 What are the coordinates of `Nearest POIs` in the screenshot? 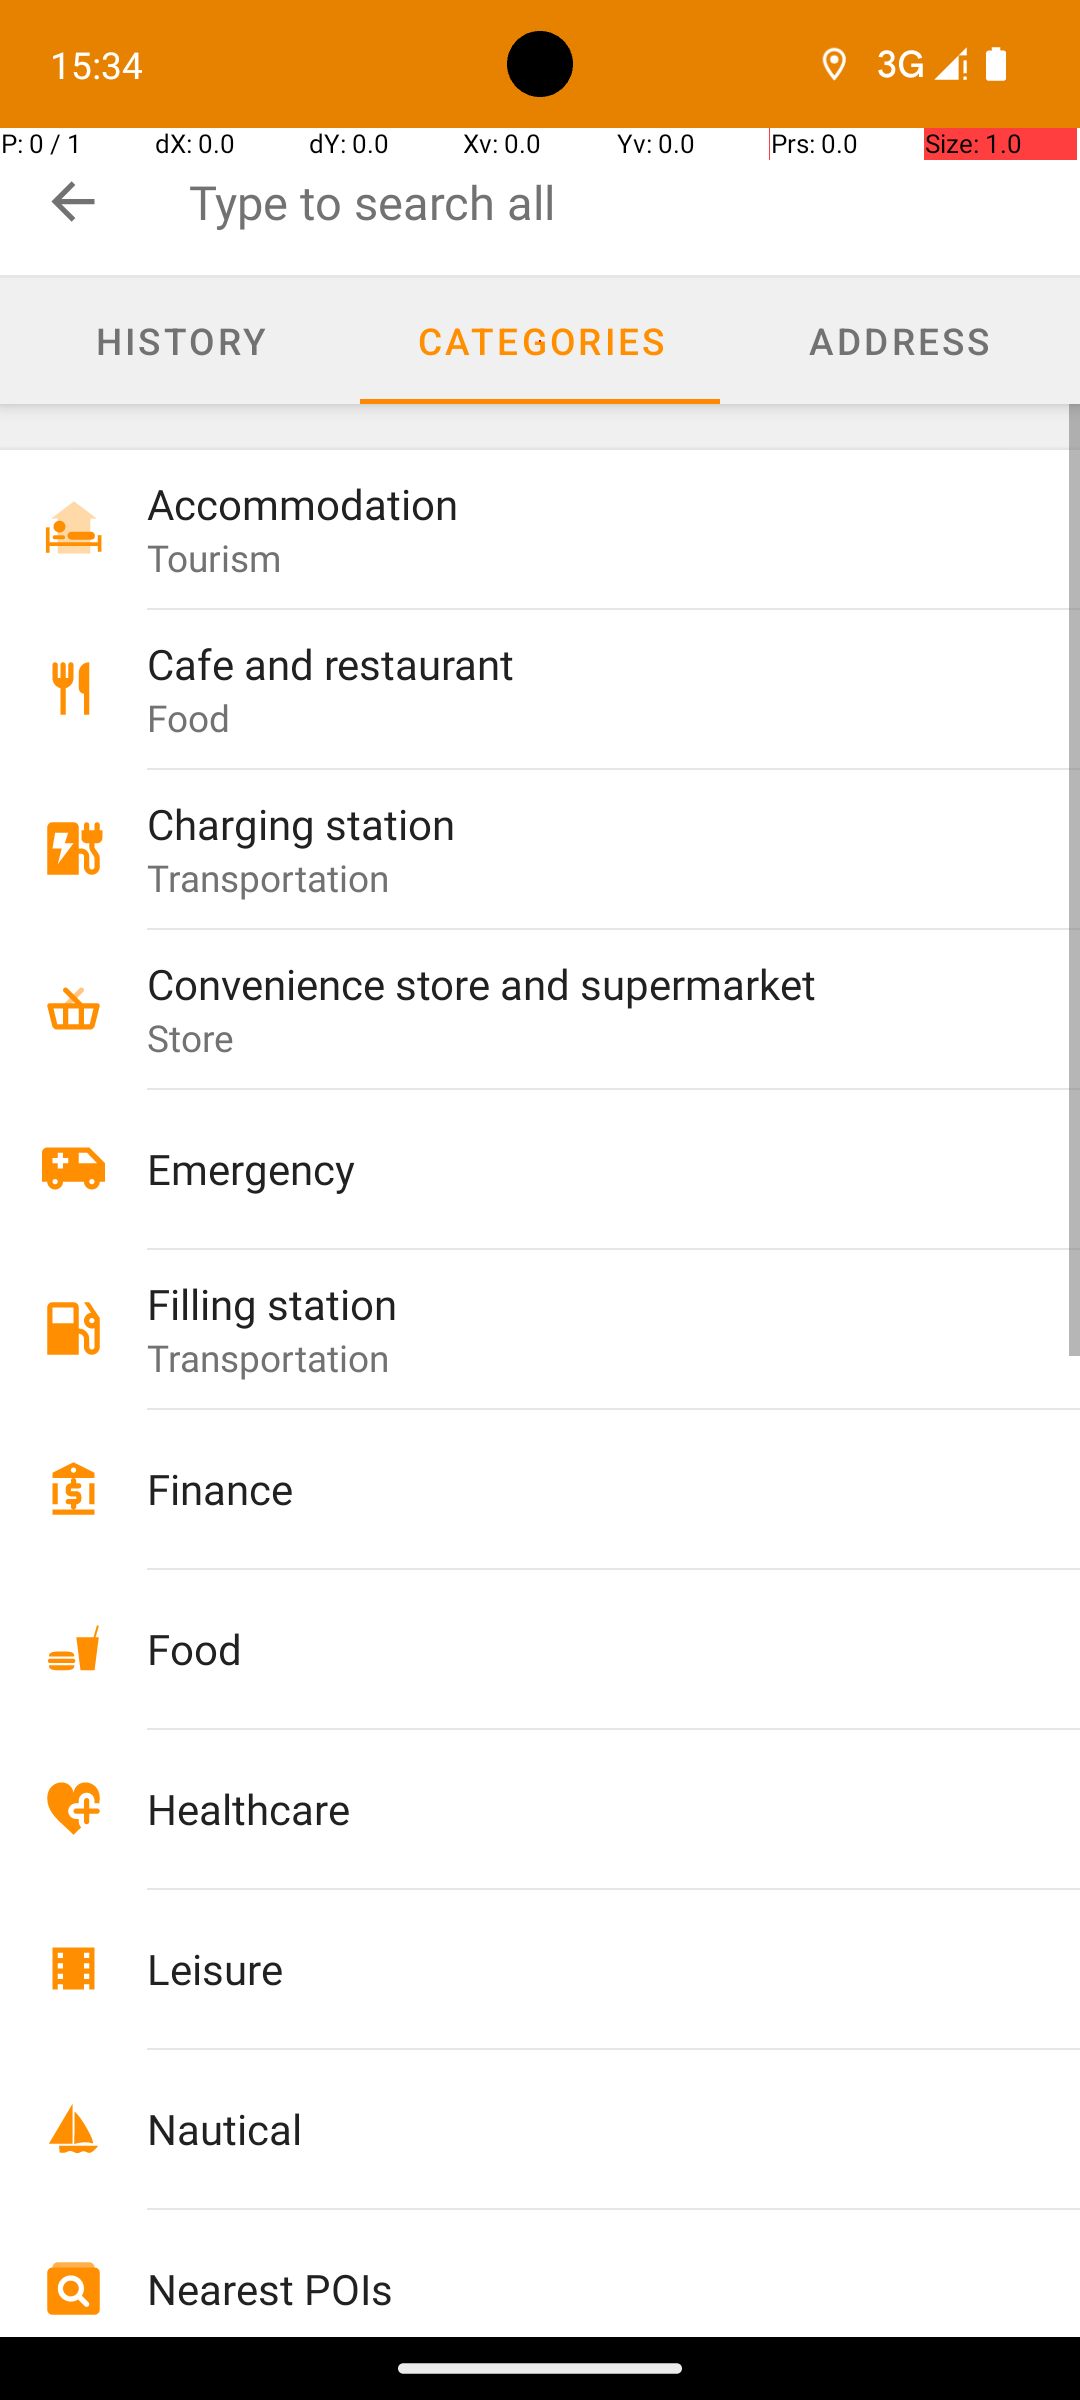 It's located at (572, 2288).